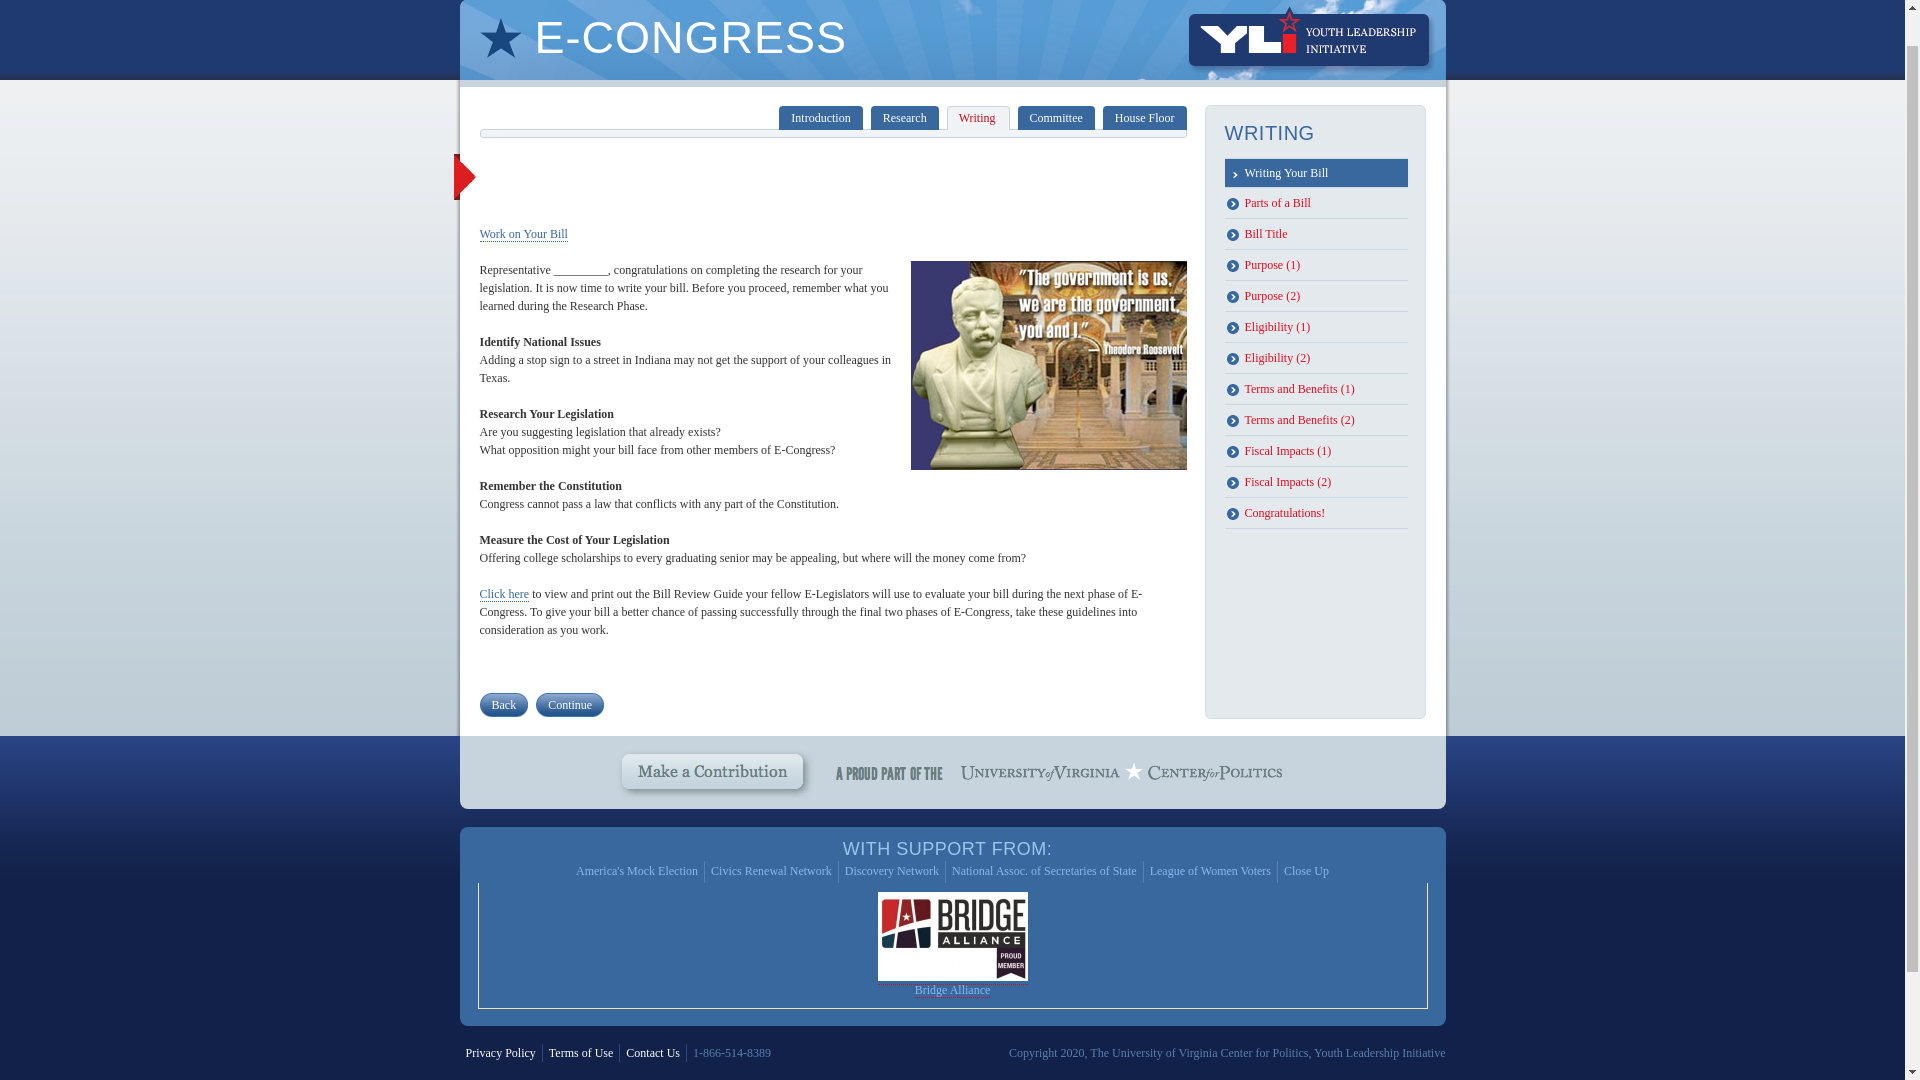  What do you see at coordinates (498, 705) in the screenshot?
I see `Back` at bounding box center [498, 705].